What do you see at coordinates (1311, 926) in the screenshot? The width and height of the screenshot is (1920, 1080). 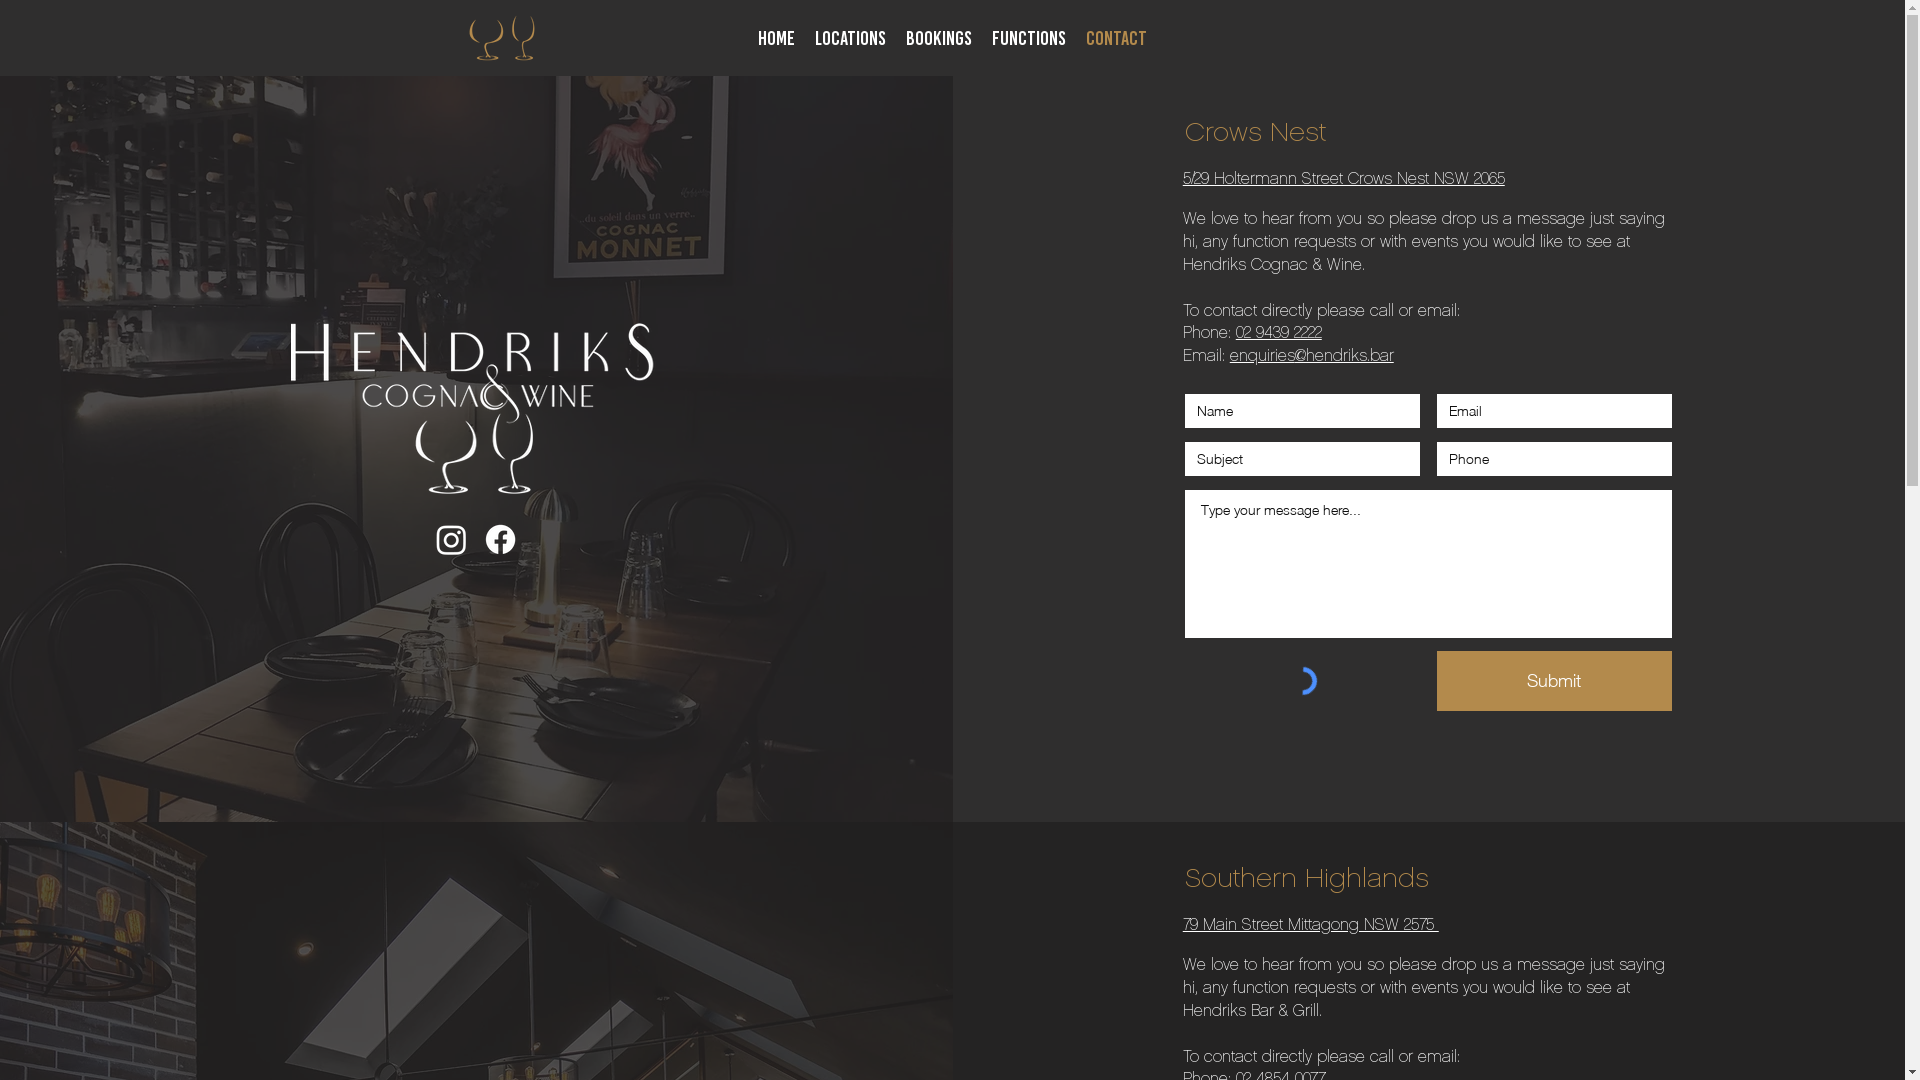 I see `79 Main Street Mittagong NSW 2575 ` at bounding box center [1311, 926].